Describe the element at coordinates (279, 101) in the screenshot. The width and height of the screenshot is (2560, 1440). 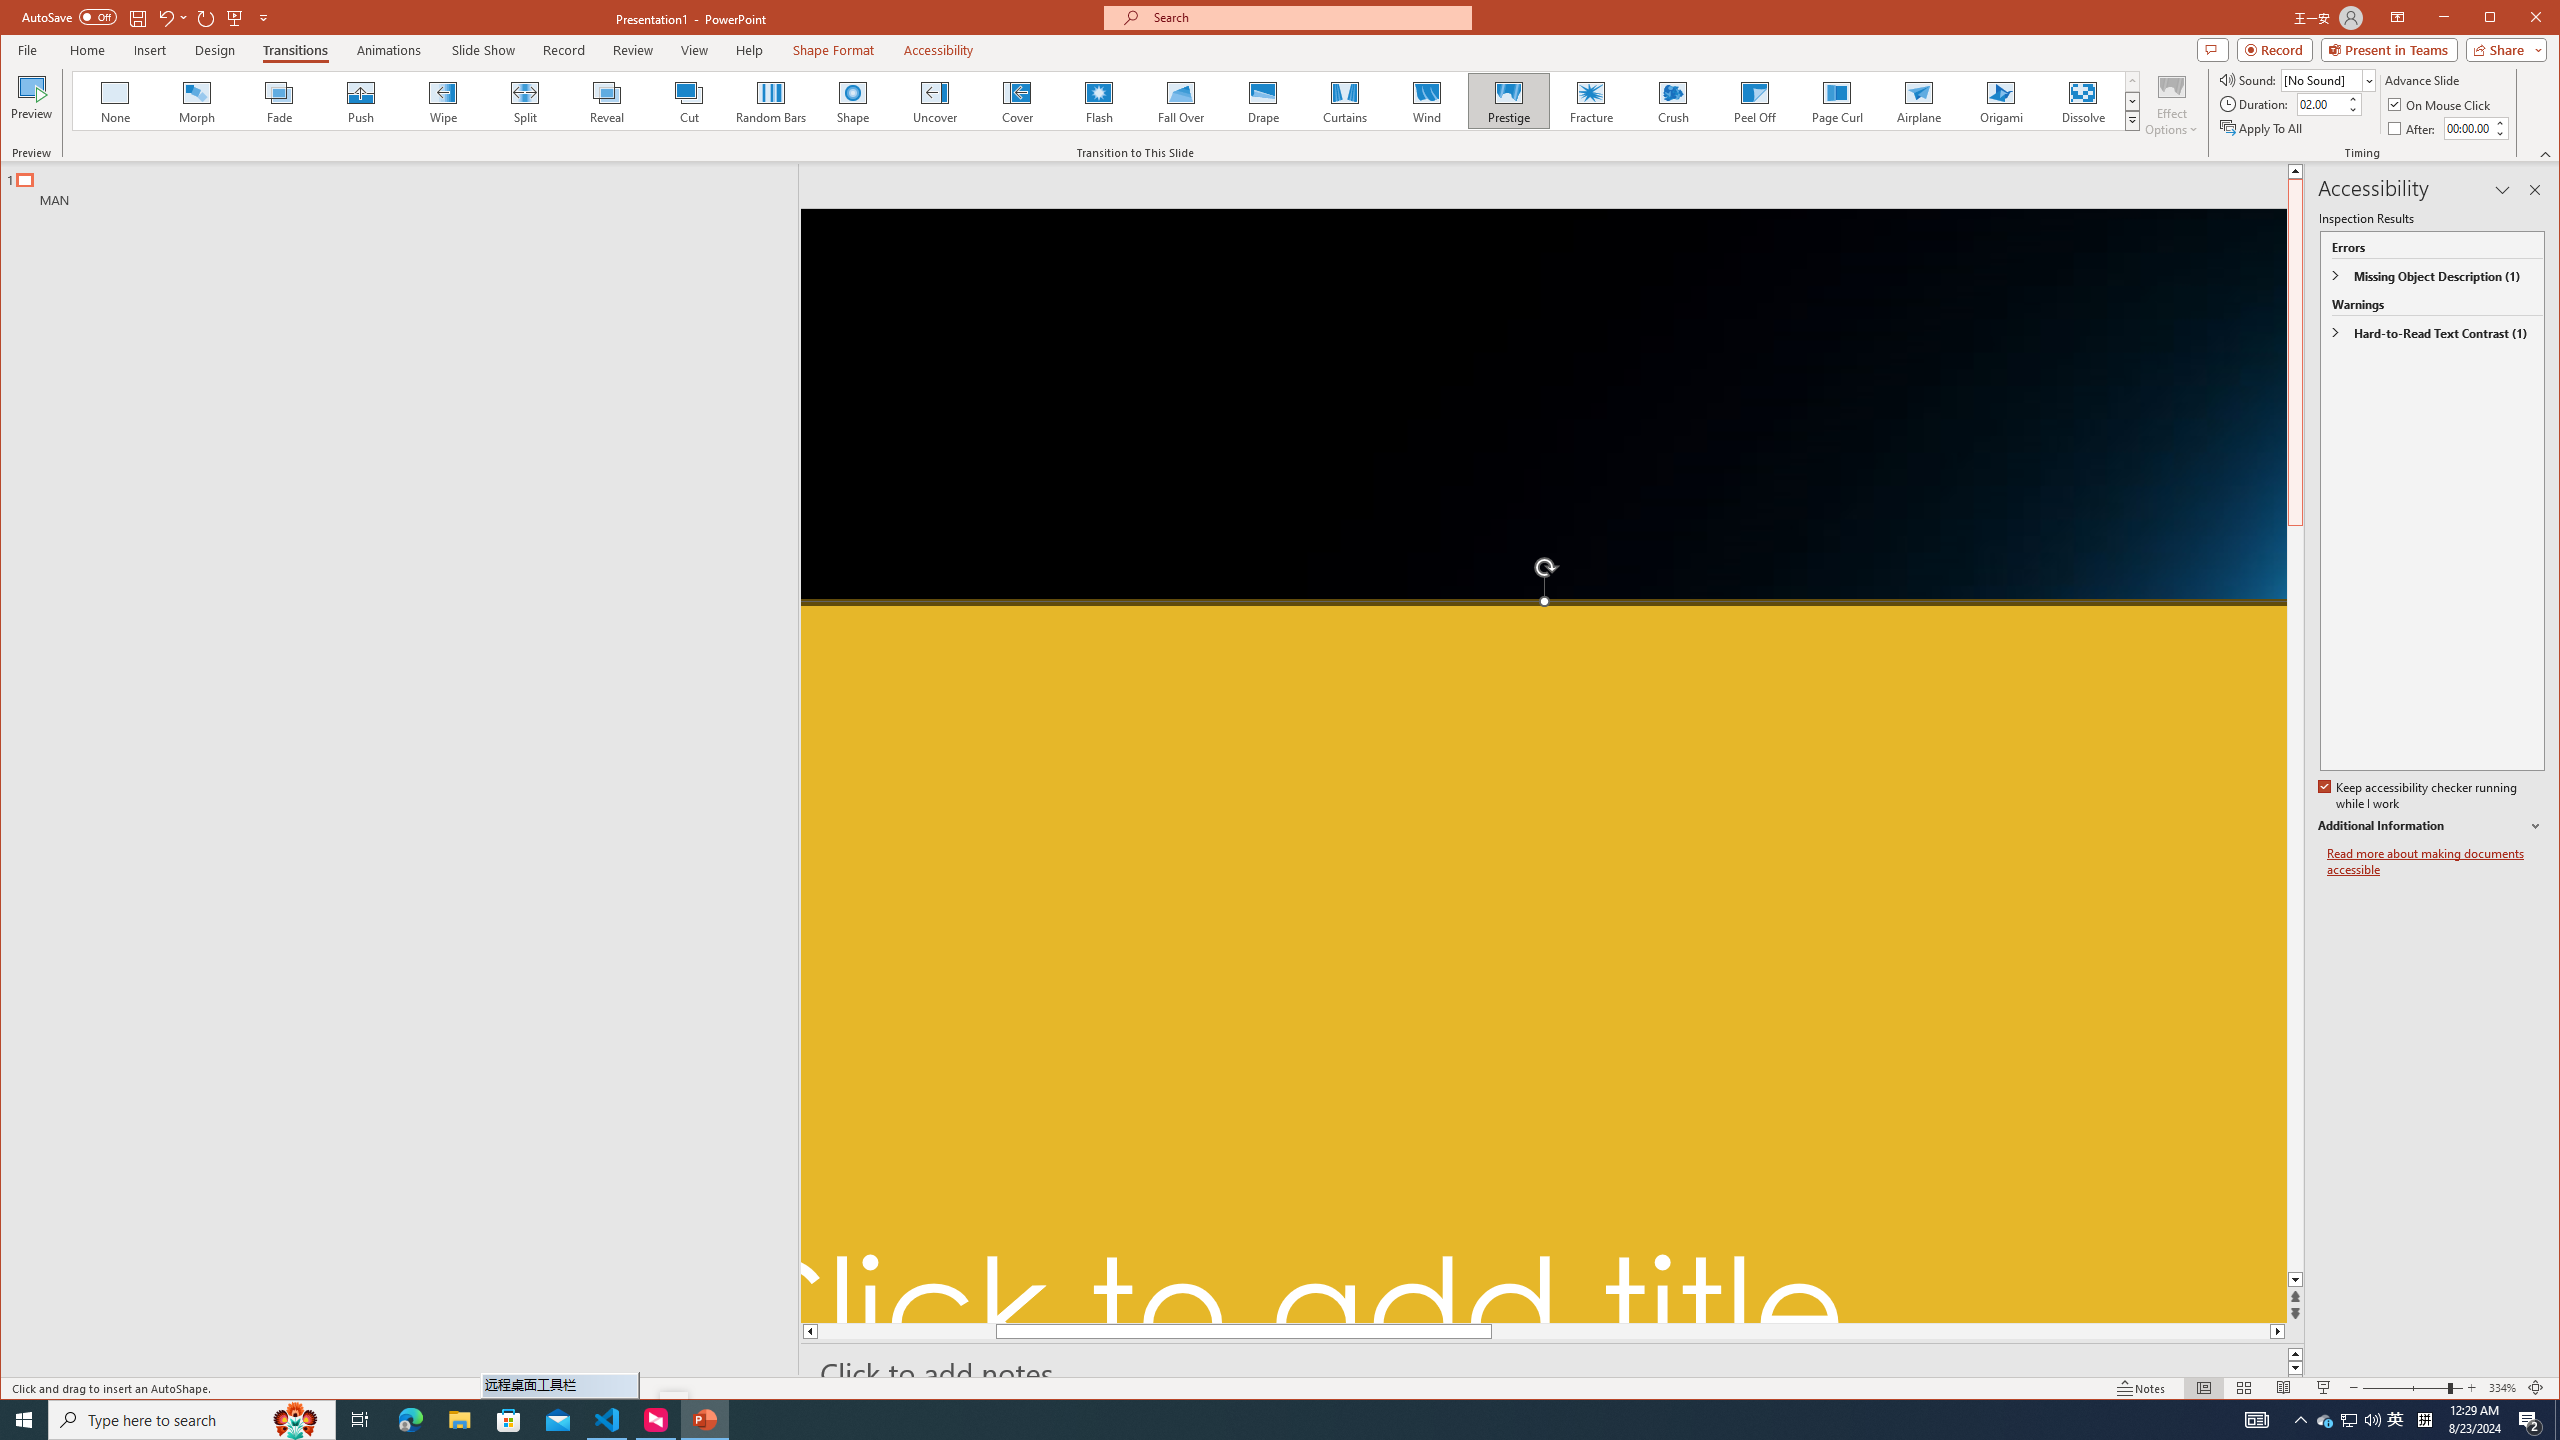
I see `Fade` at that location.